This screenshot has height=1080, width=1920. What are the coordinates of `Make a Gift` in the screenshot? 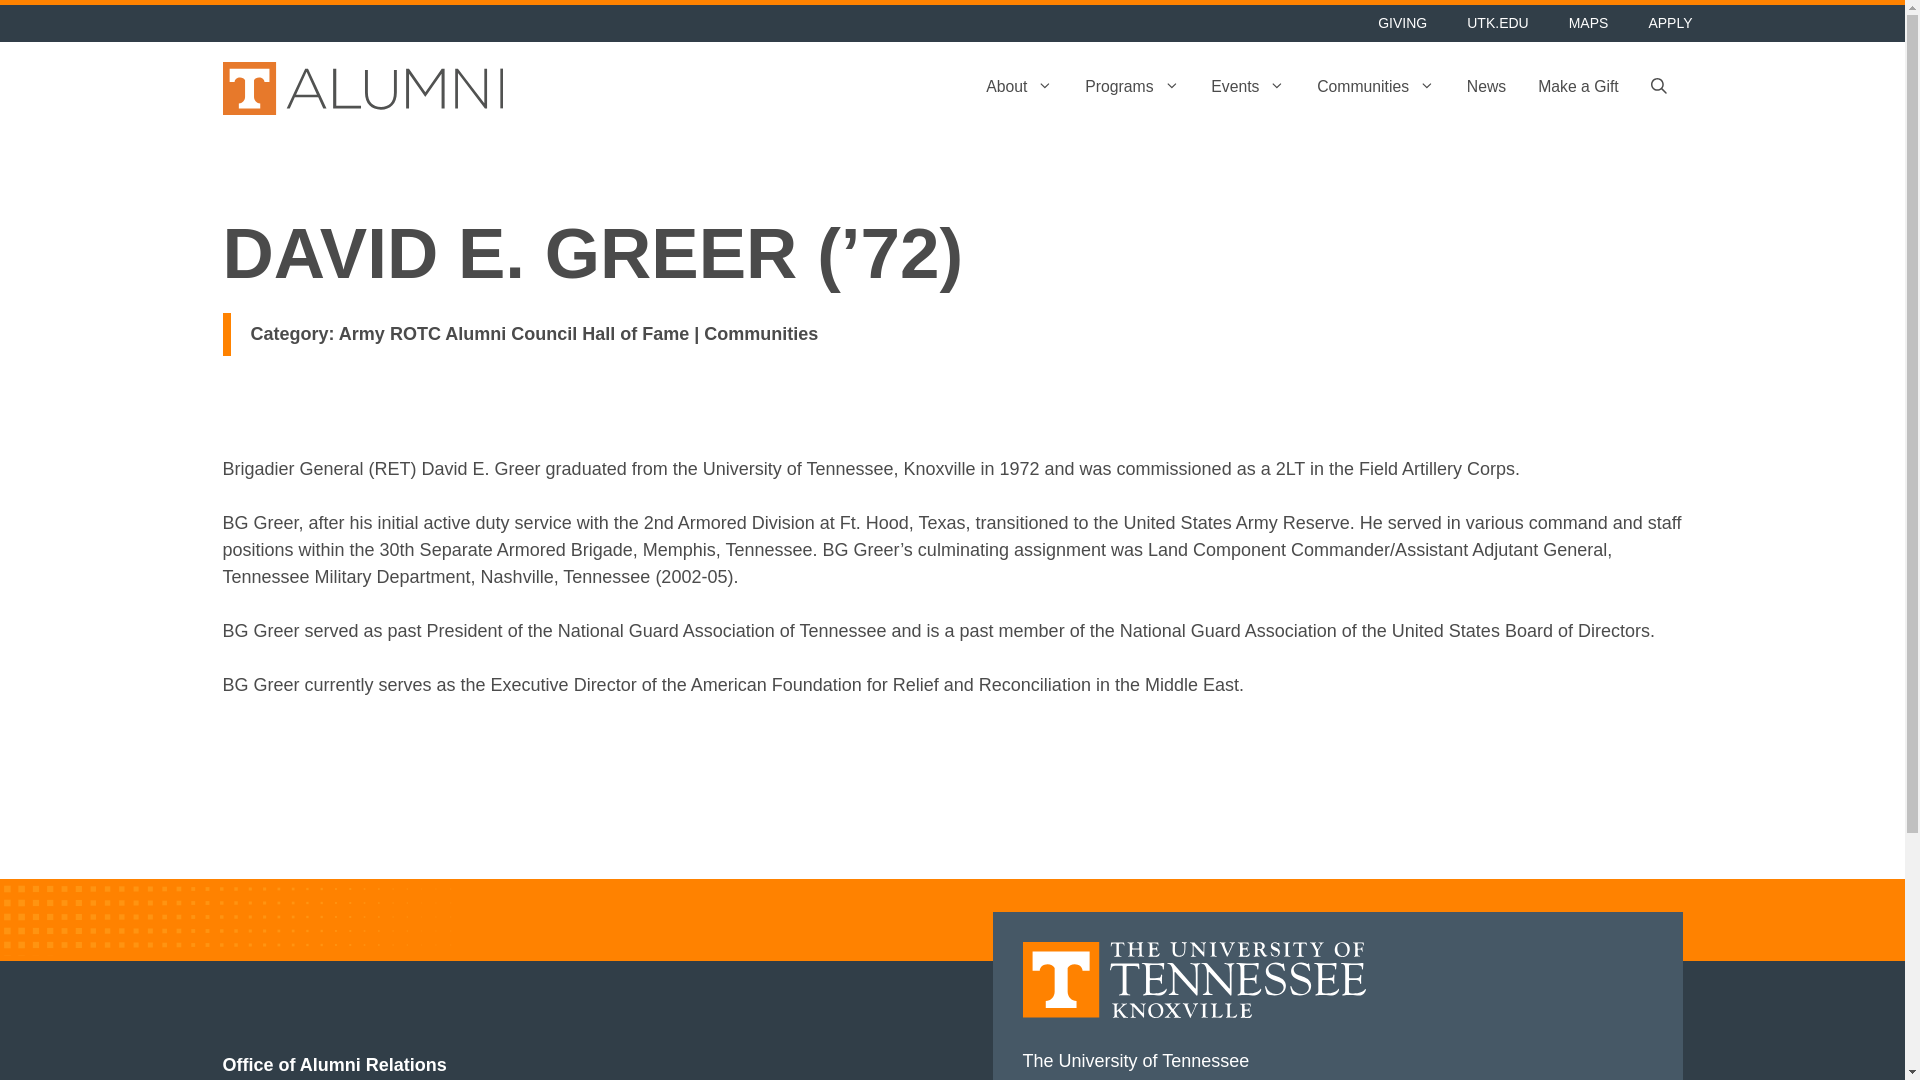 It's located at (1578, 88).